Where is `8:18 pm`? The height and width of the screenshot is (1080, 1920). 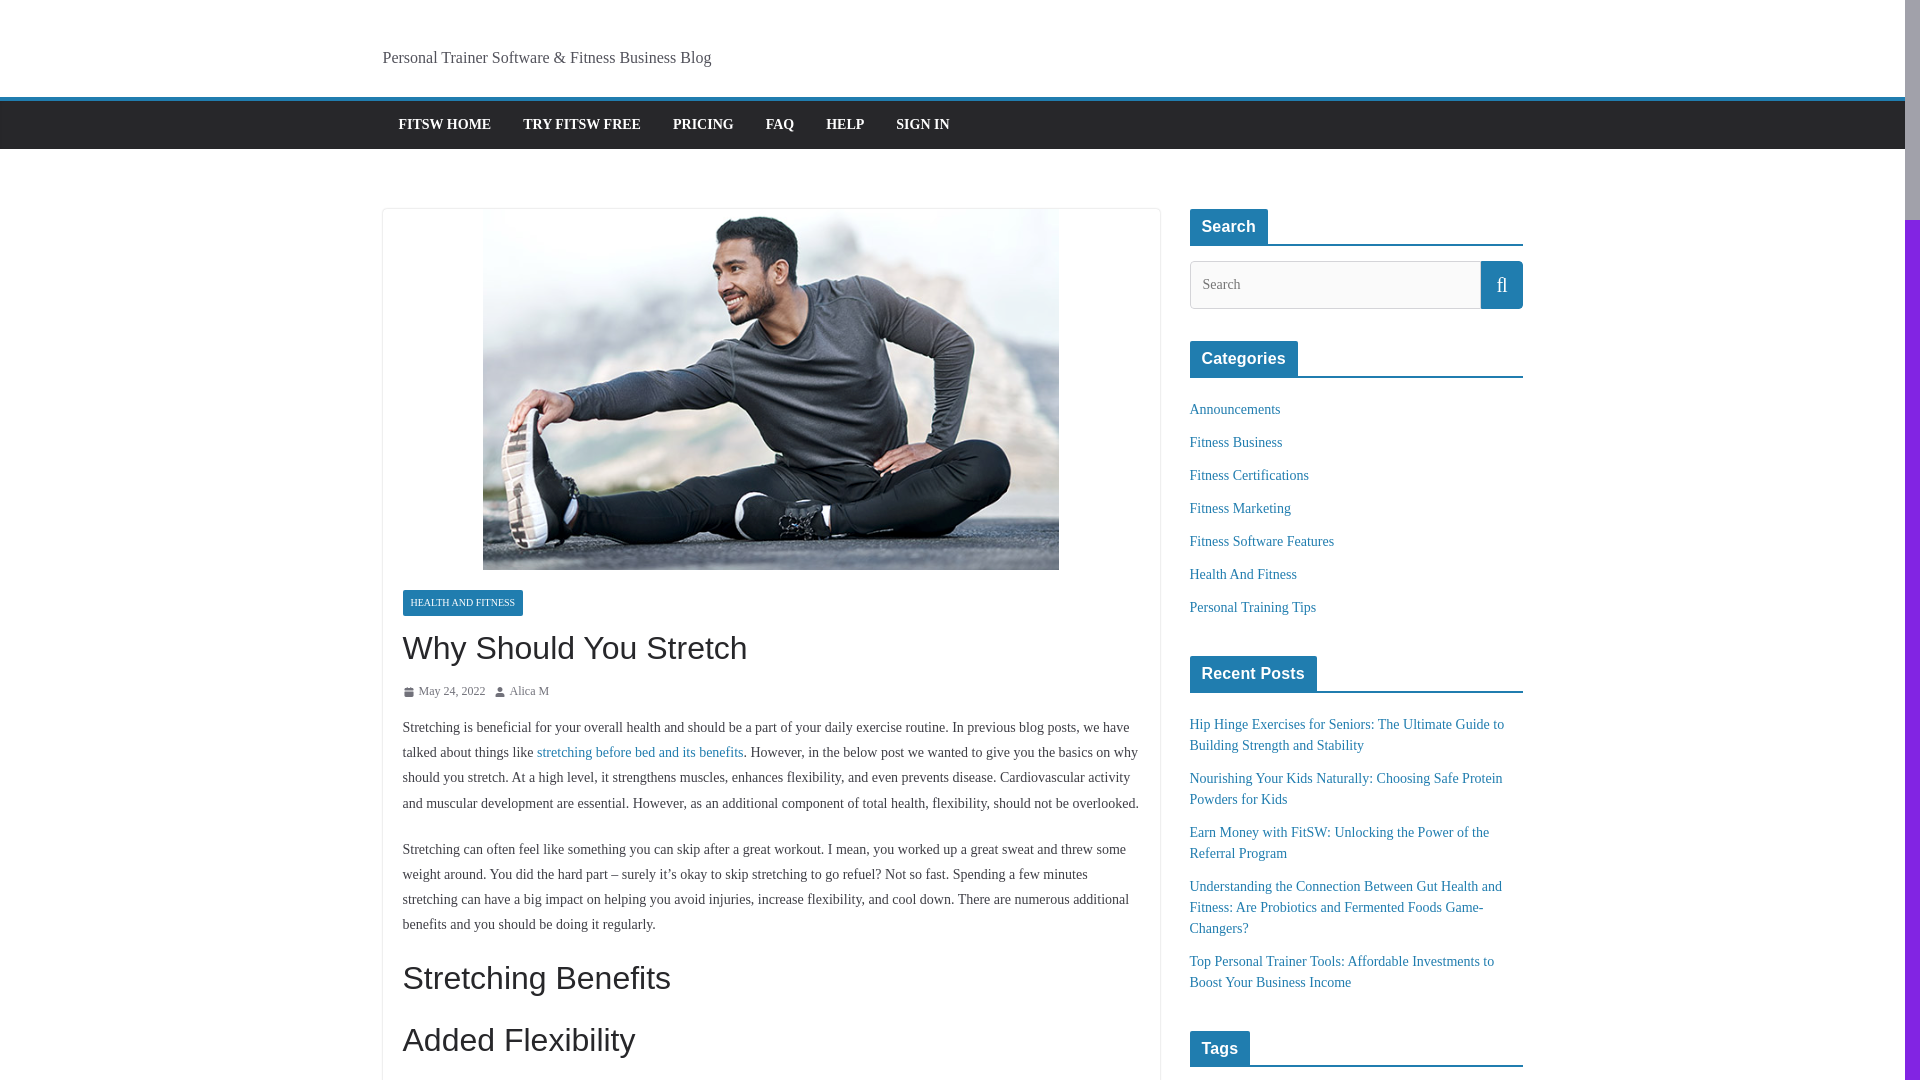
8:18 pm is located at coordinates (443, 692).